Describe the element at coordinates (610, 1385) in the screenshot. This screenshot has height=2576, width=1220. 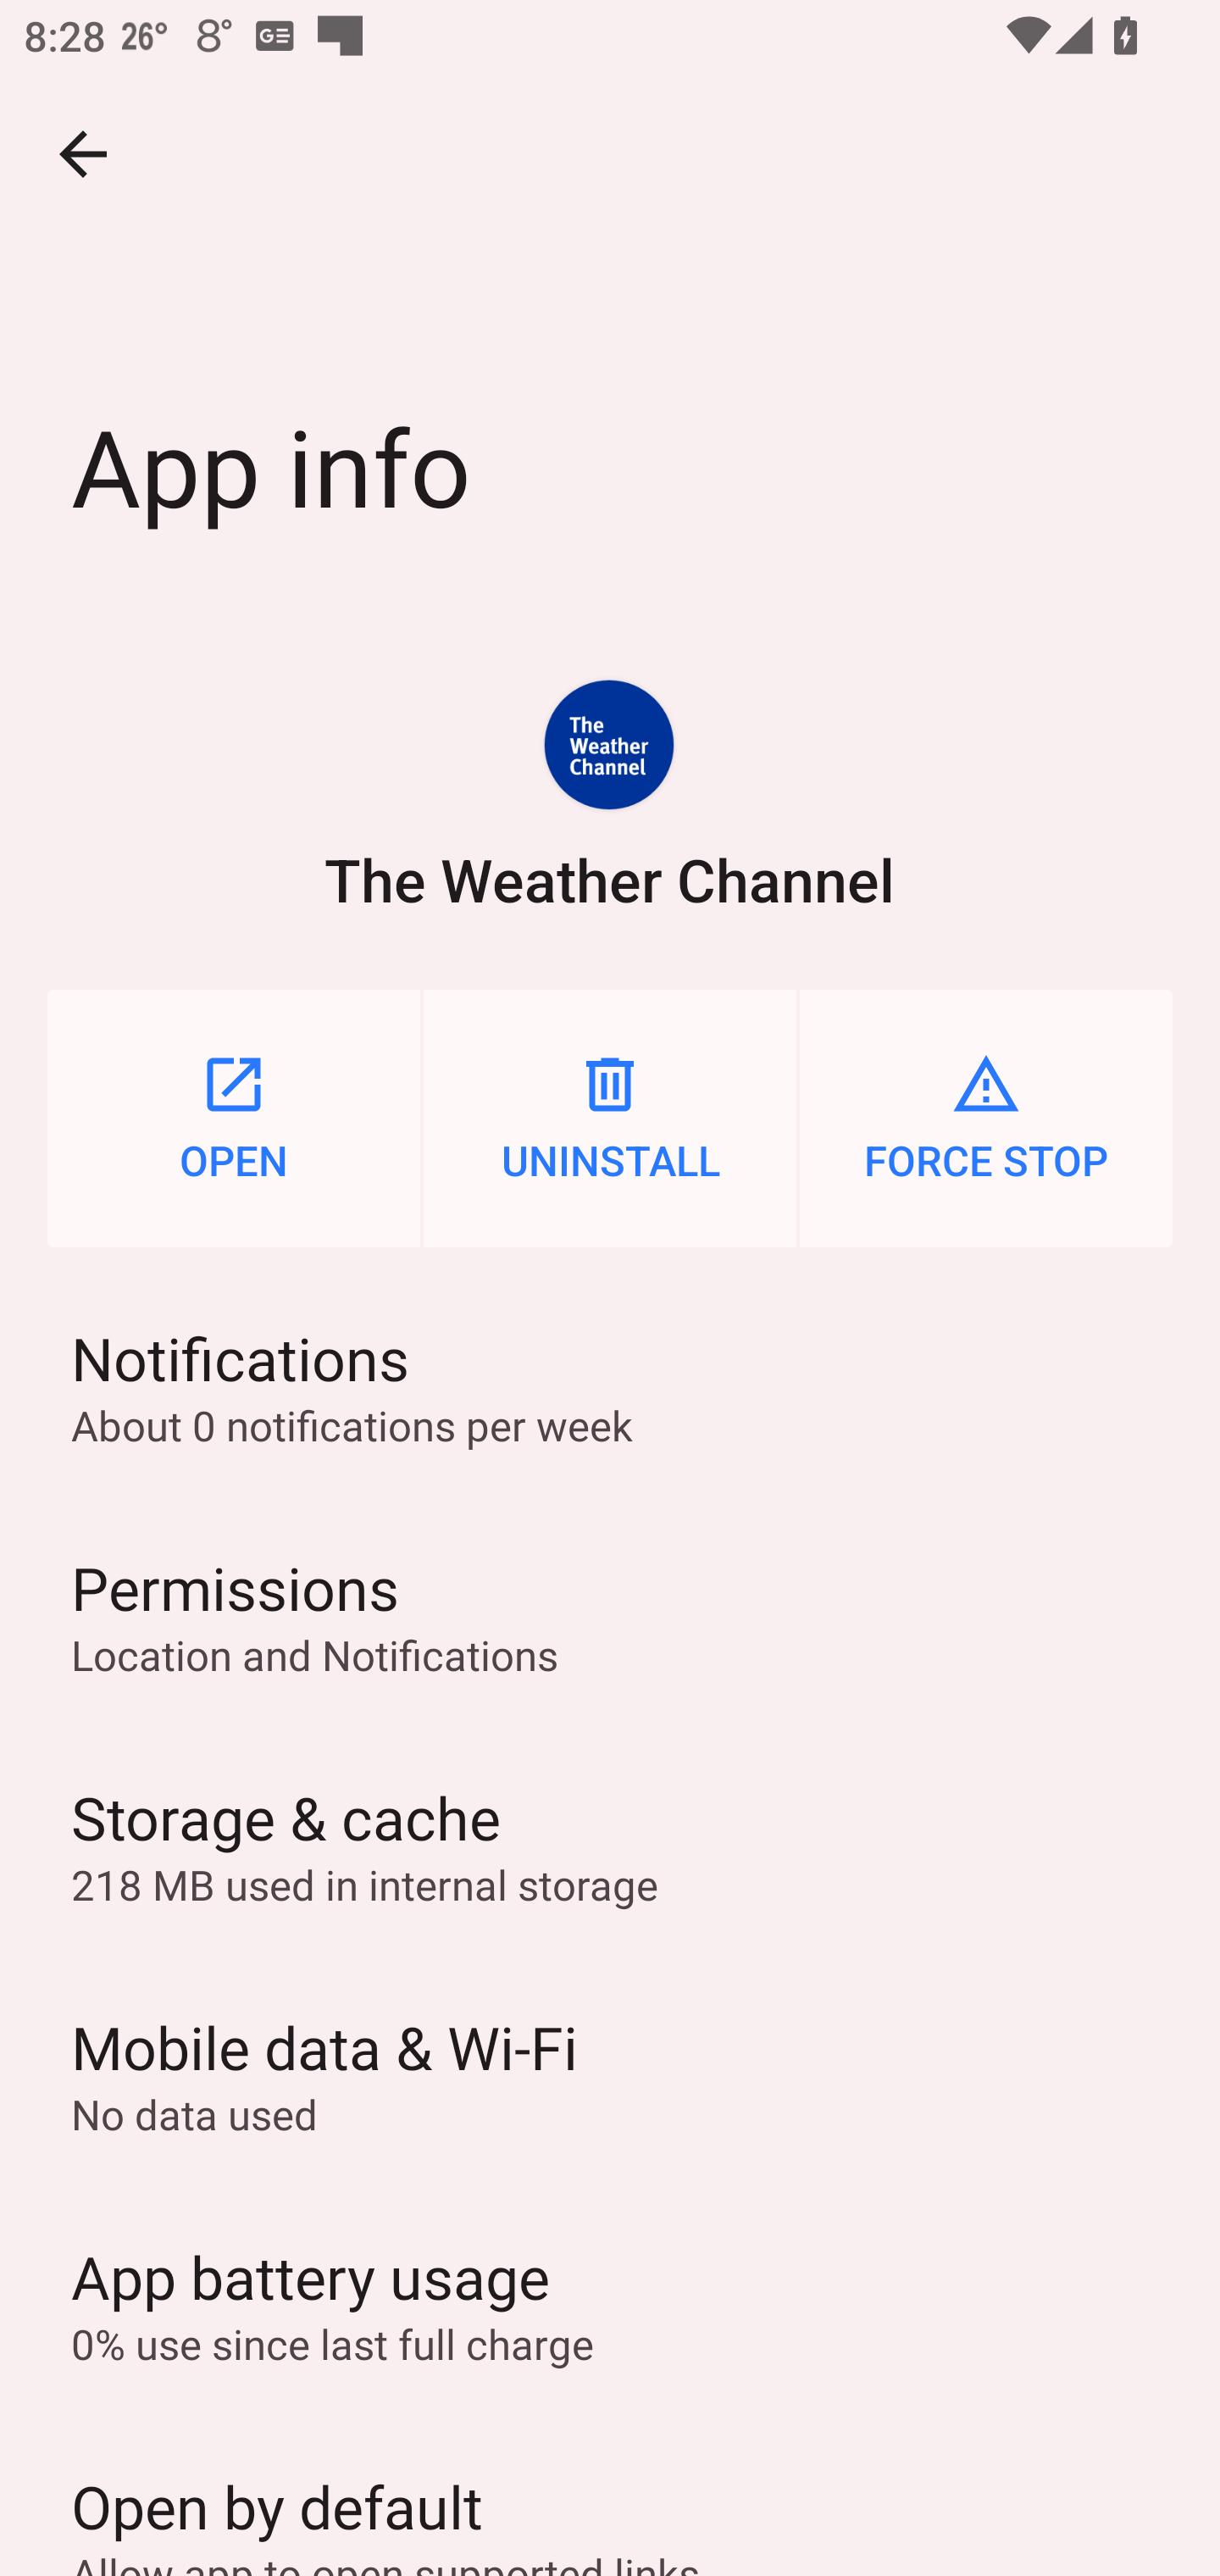
I see `Notifications About 0 notifications per week` at that location.